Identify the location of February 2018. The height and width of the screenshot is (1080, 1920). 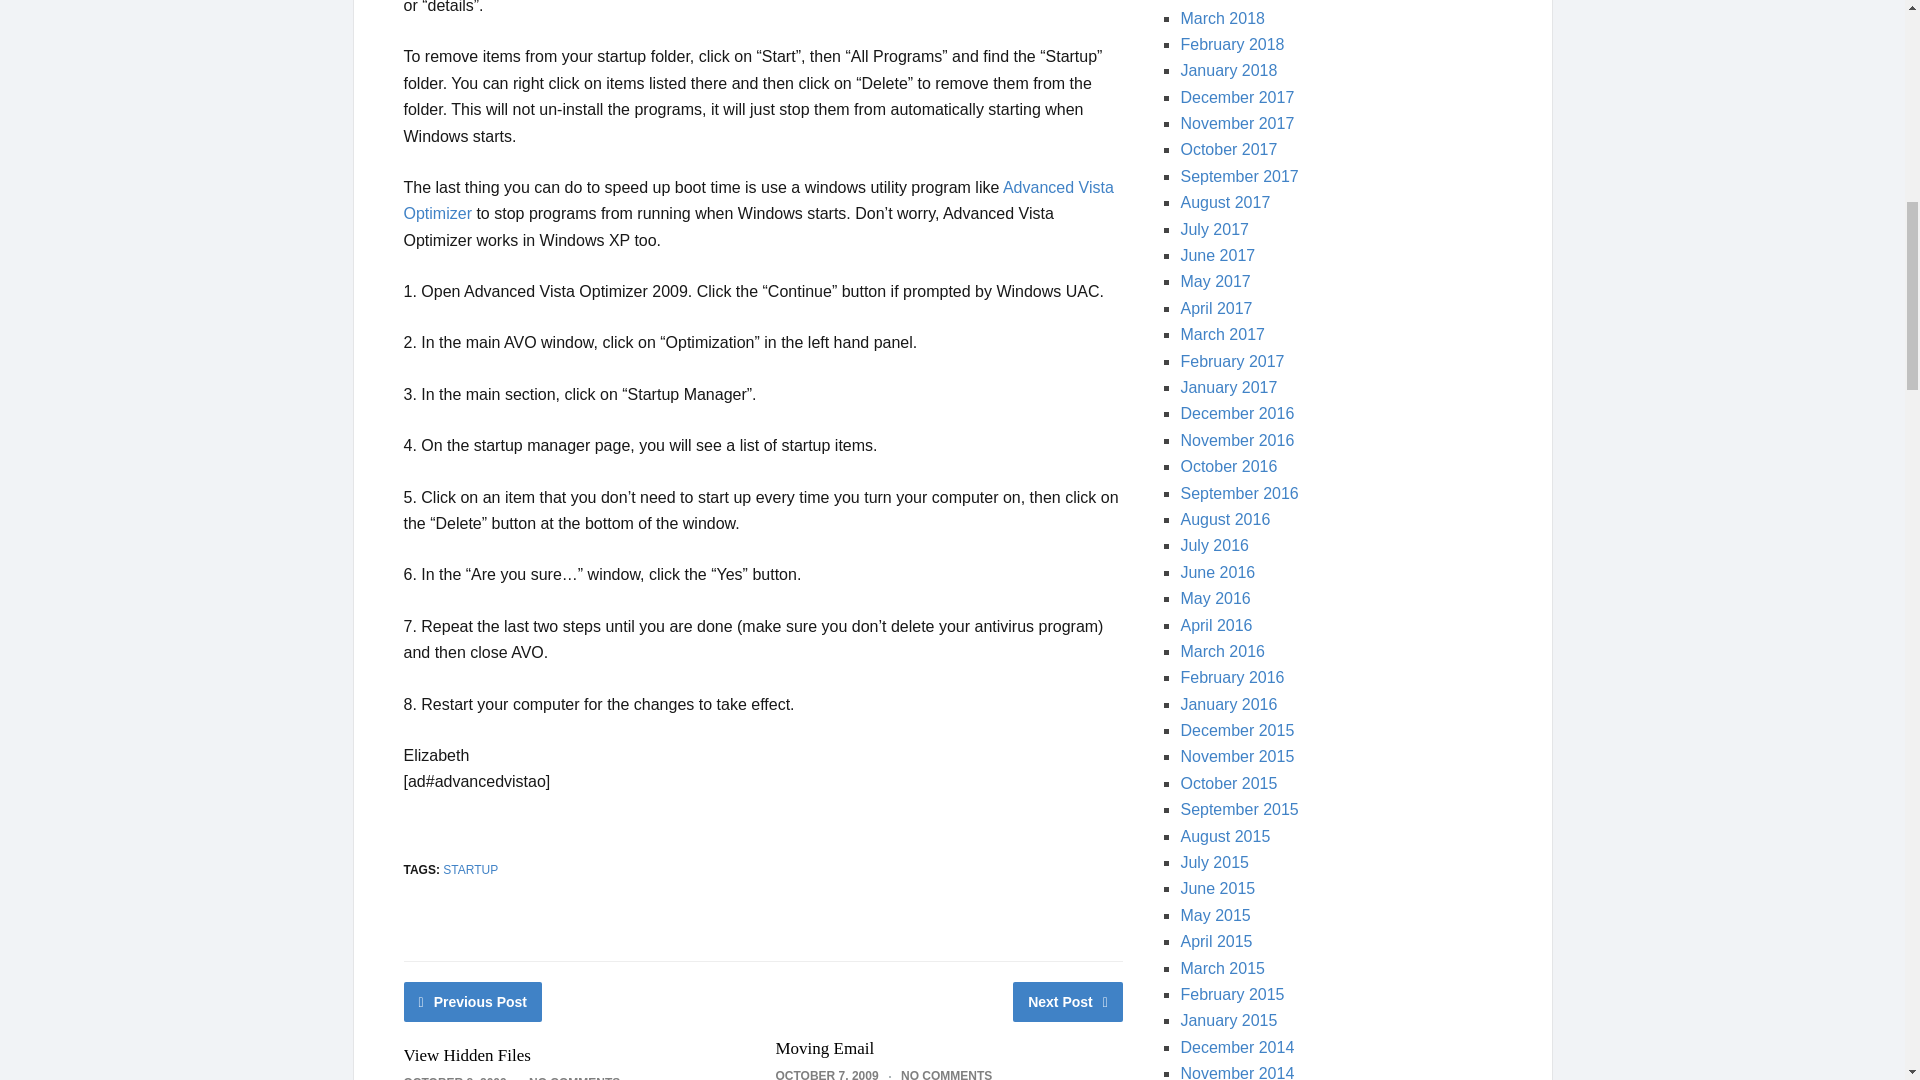
(1232, 44).